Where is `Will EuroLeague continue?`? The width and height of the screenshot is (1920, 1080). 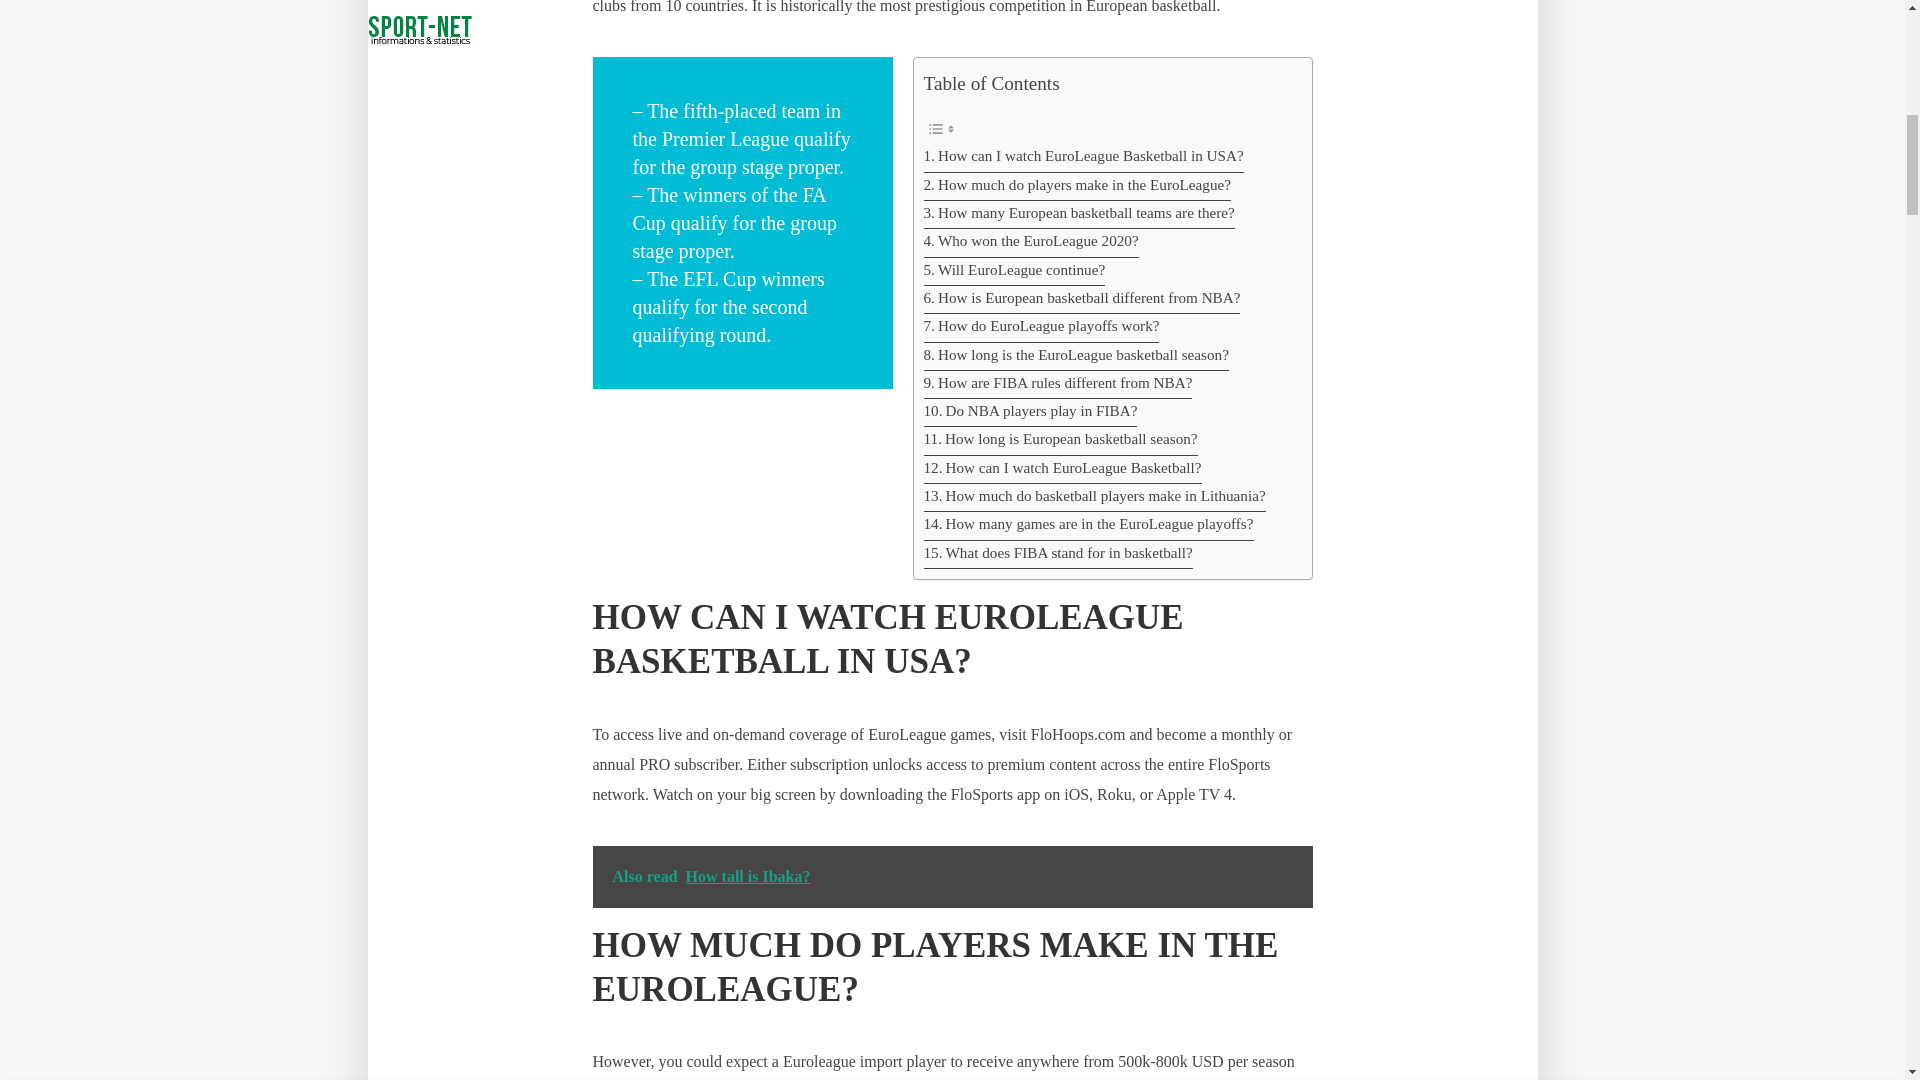
Will EuroLeague continue? is located at coordinates (1014, 272).